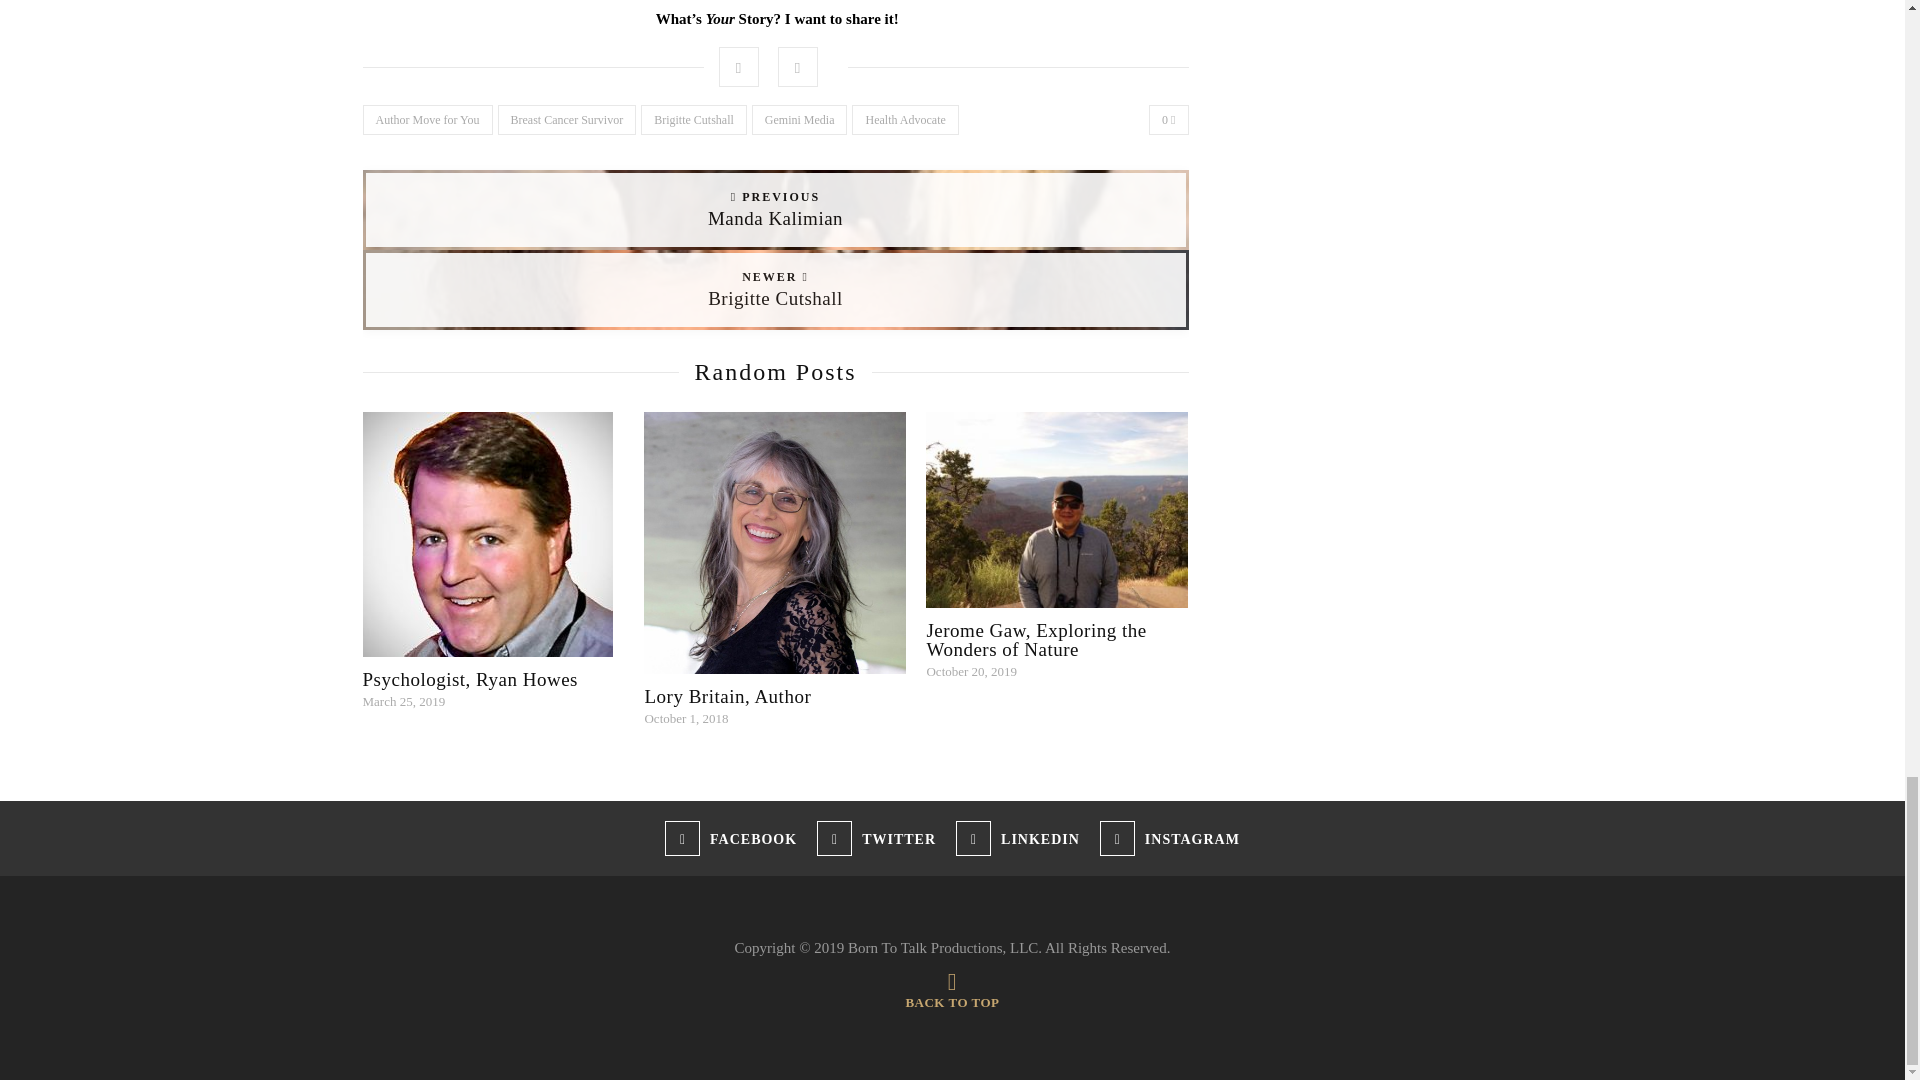 This screenshot has width=1920, height=1080. Describe the element at coordinates (1168, 120) in the screenshot. I see `Like` at that location.